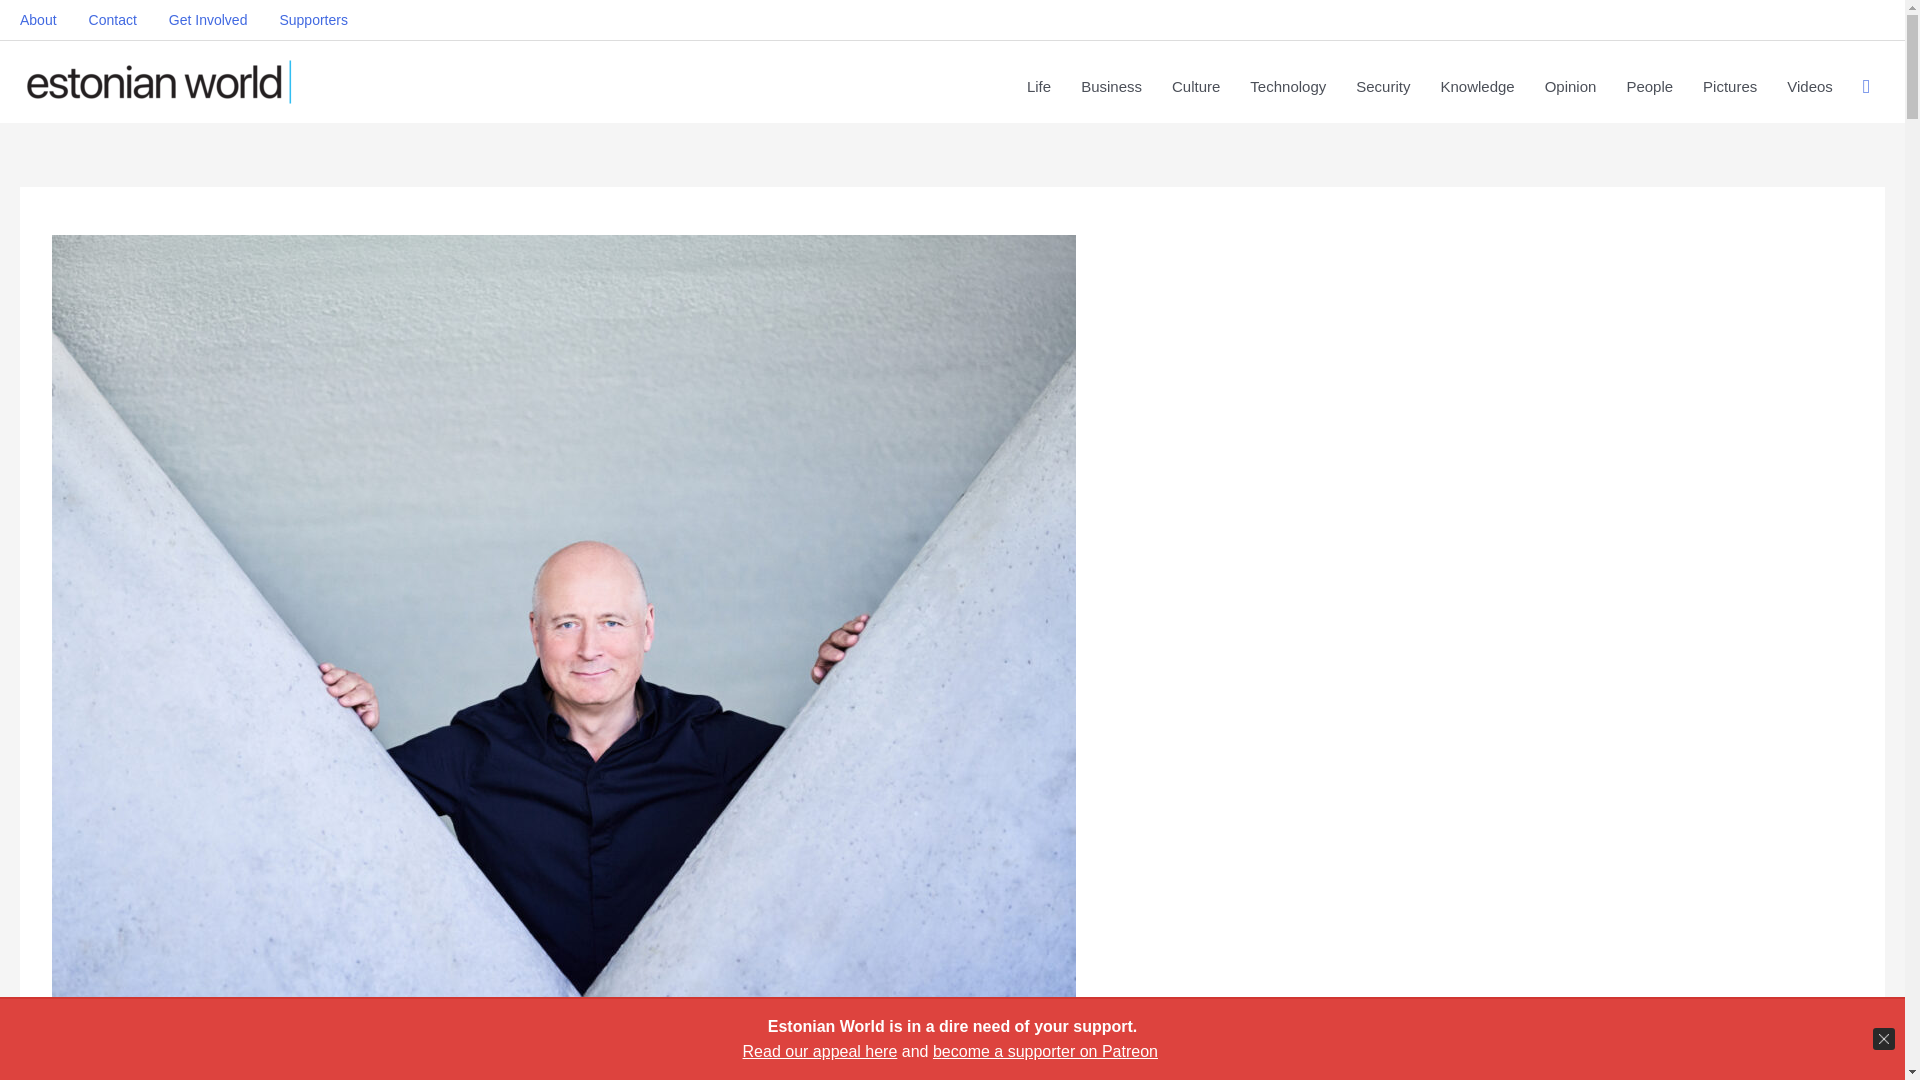  What do you see at coordinates (1476, 86) in the screenshot?
I see `Knowledge` at bounding box center [1476, 86].